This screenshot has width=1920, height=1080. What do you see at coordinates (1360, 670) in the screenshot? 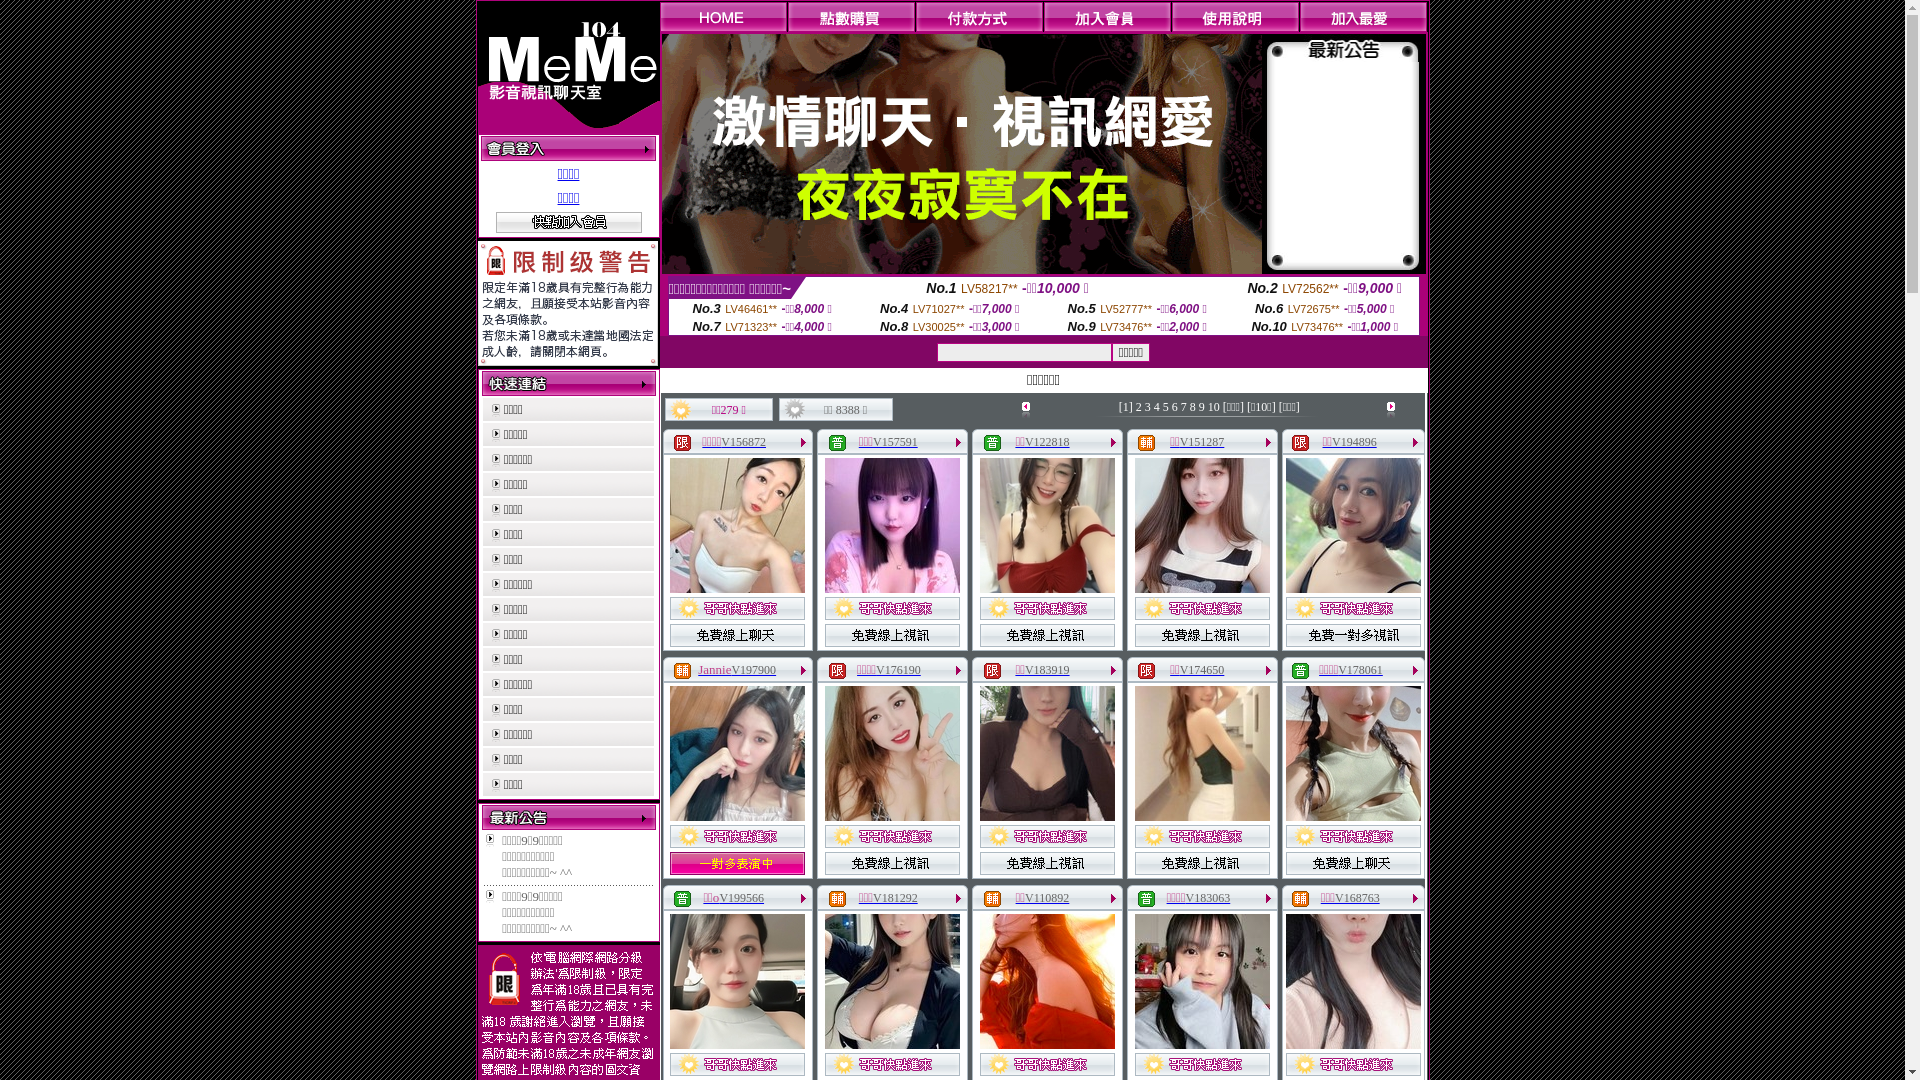
I see `V178061` at bounding box center [1360, 670].